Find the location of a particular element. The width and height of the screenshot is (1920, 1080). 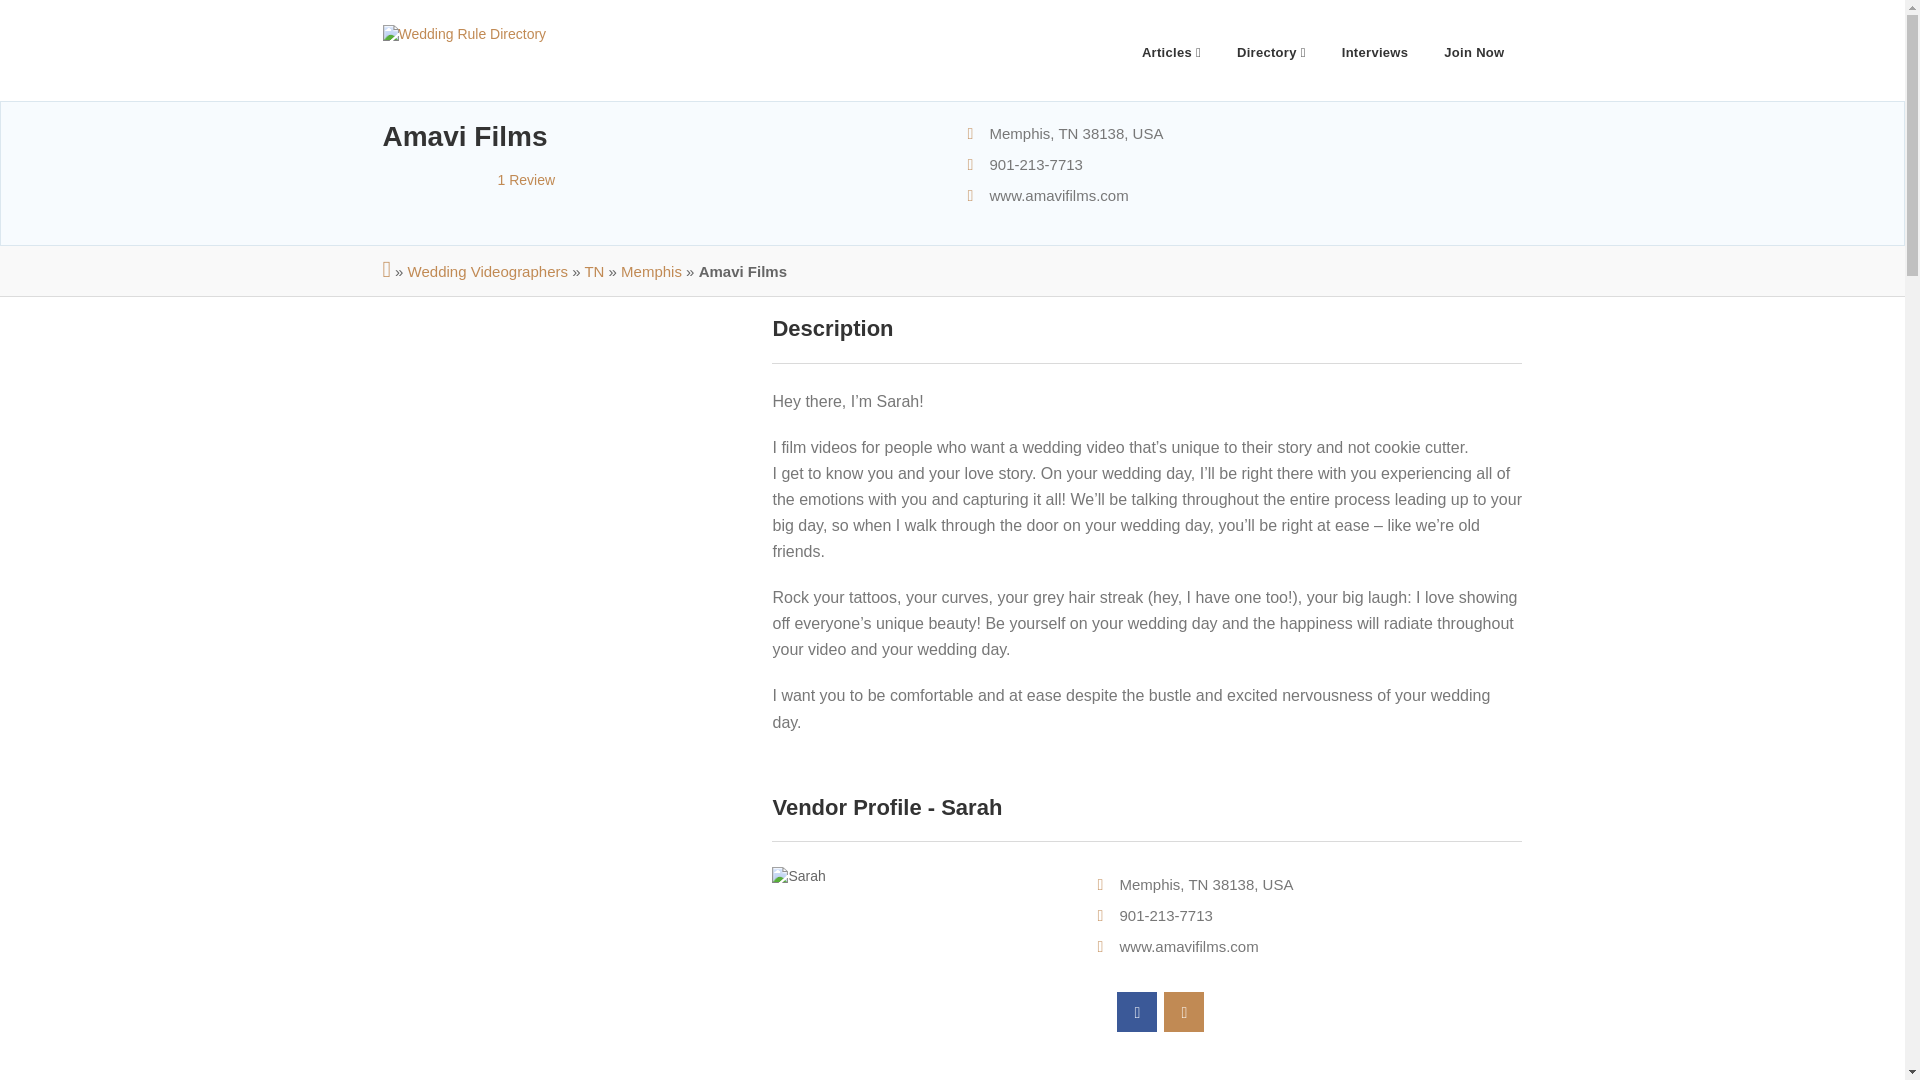

Sarah  is located at coordinates (919, 876).